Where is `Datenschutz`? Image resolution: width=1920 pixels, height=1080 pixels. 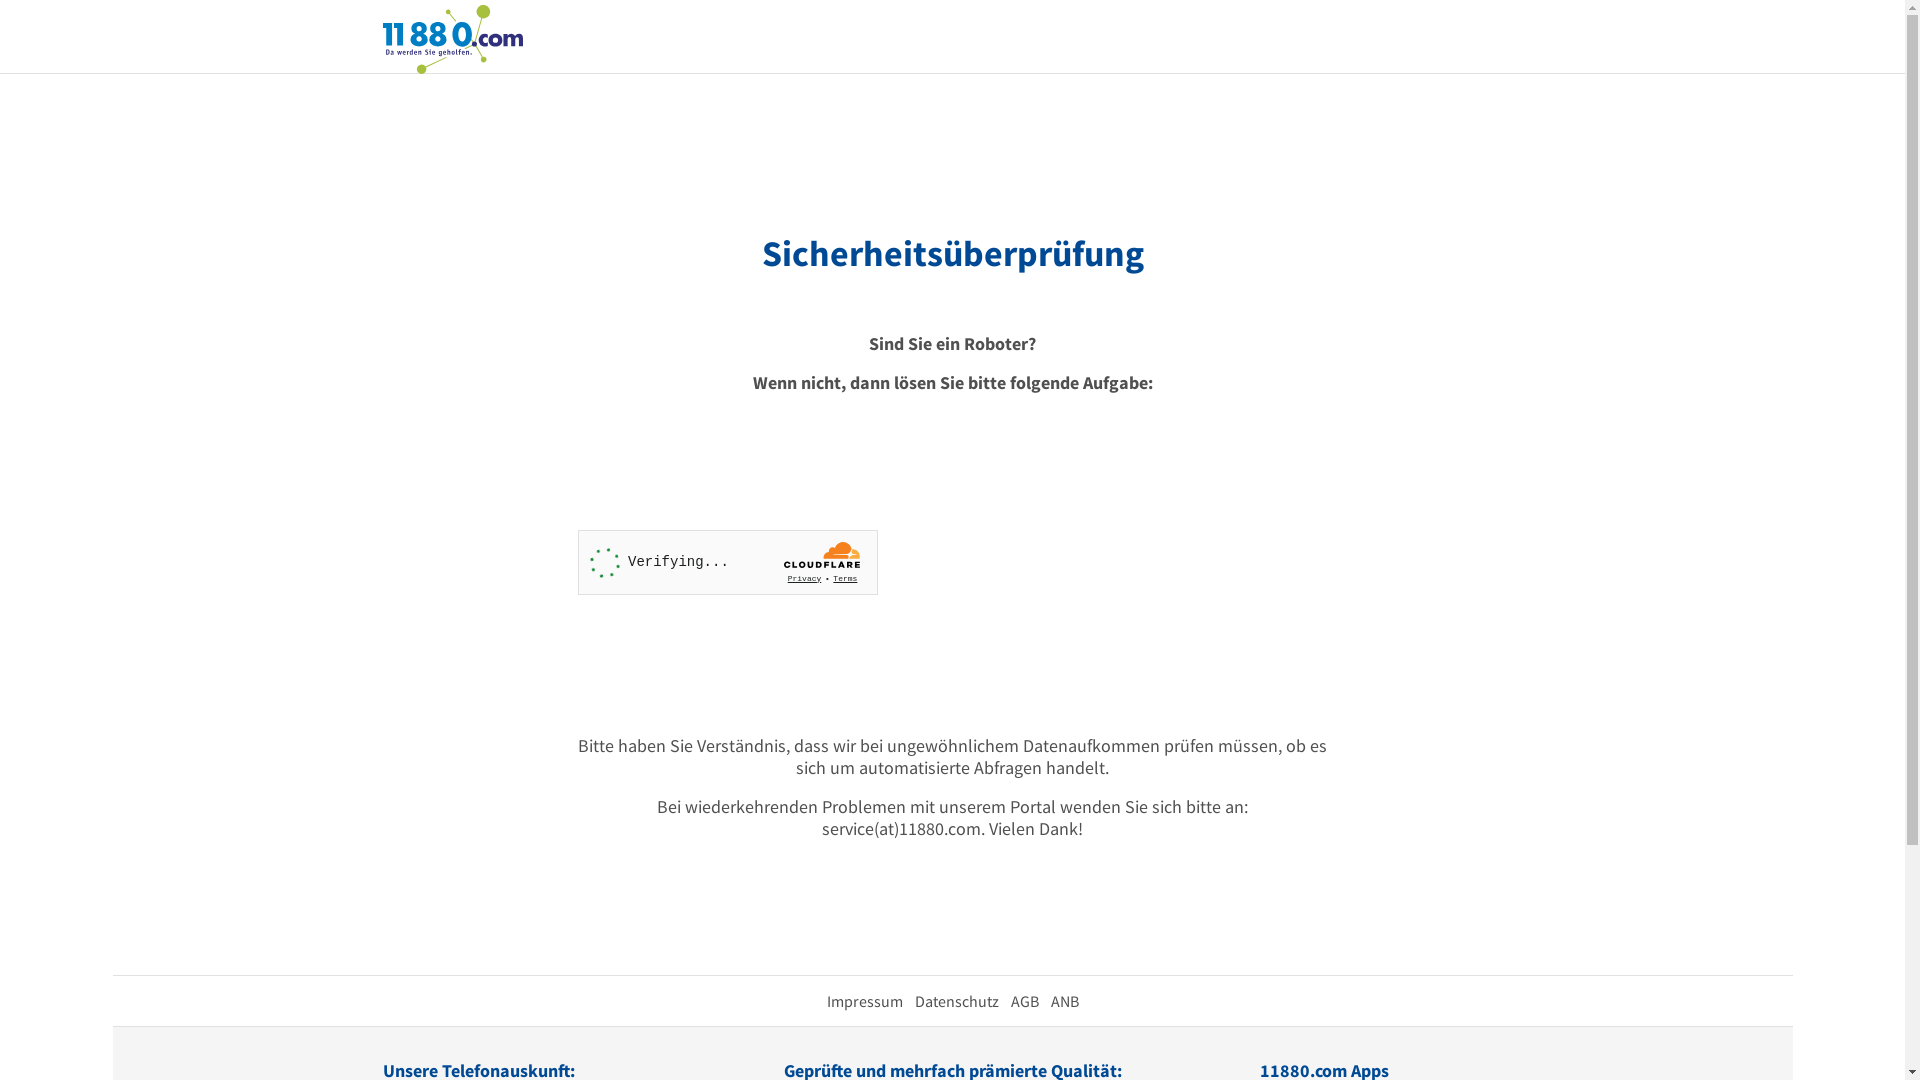 Datenschutz is located at coordinates (956, 1001).